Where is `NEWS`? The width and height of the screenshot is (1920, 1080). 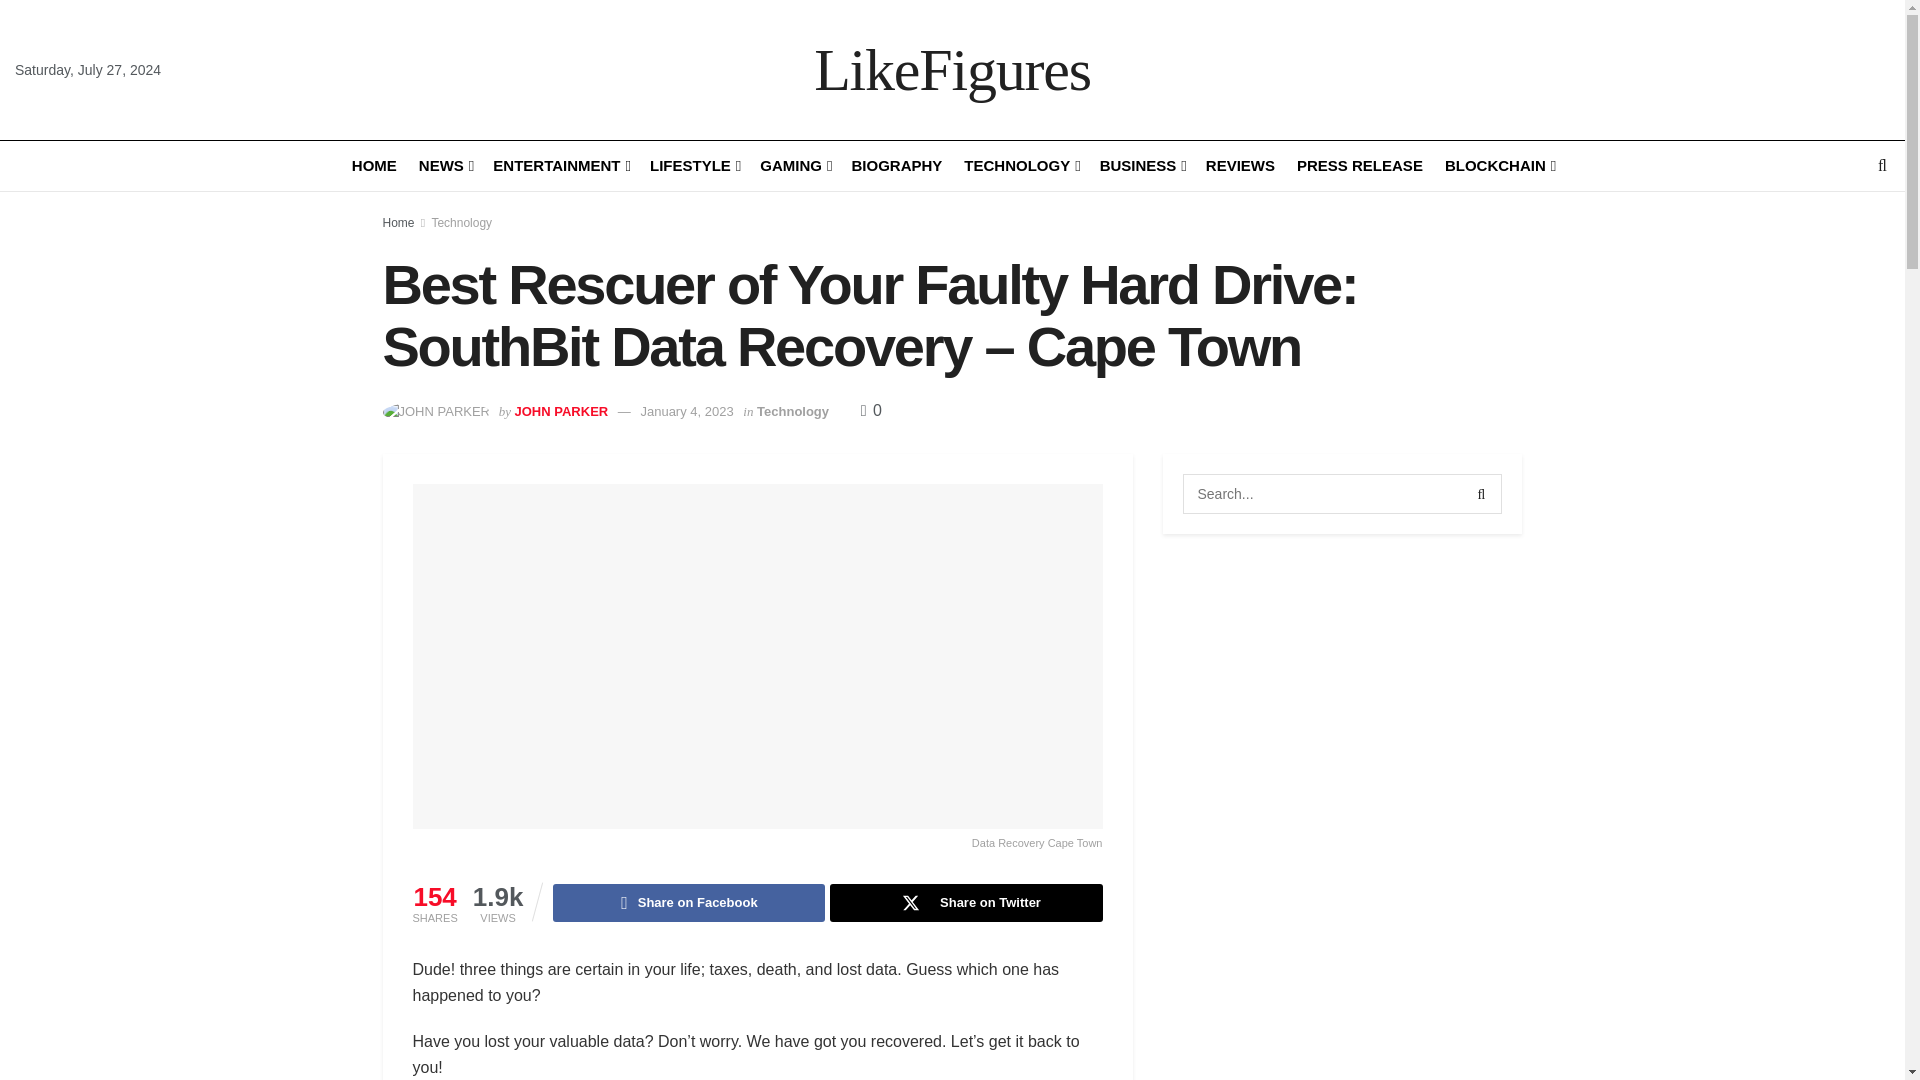 NEWS is located at coordinates (444, 166).